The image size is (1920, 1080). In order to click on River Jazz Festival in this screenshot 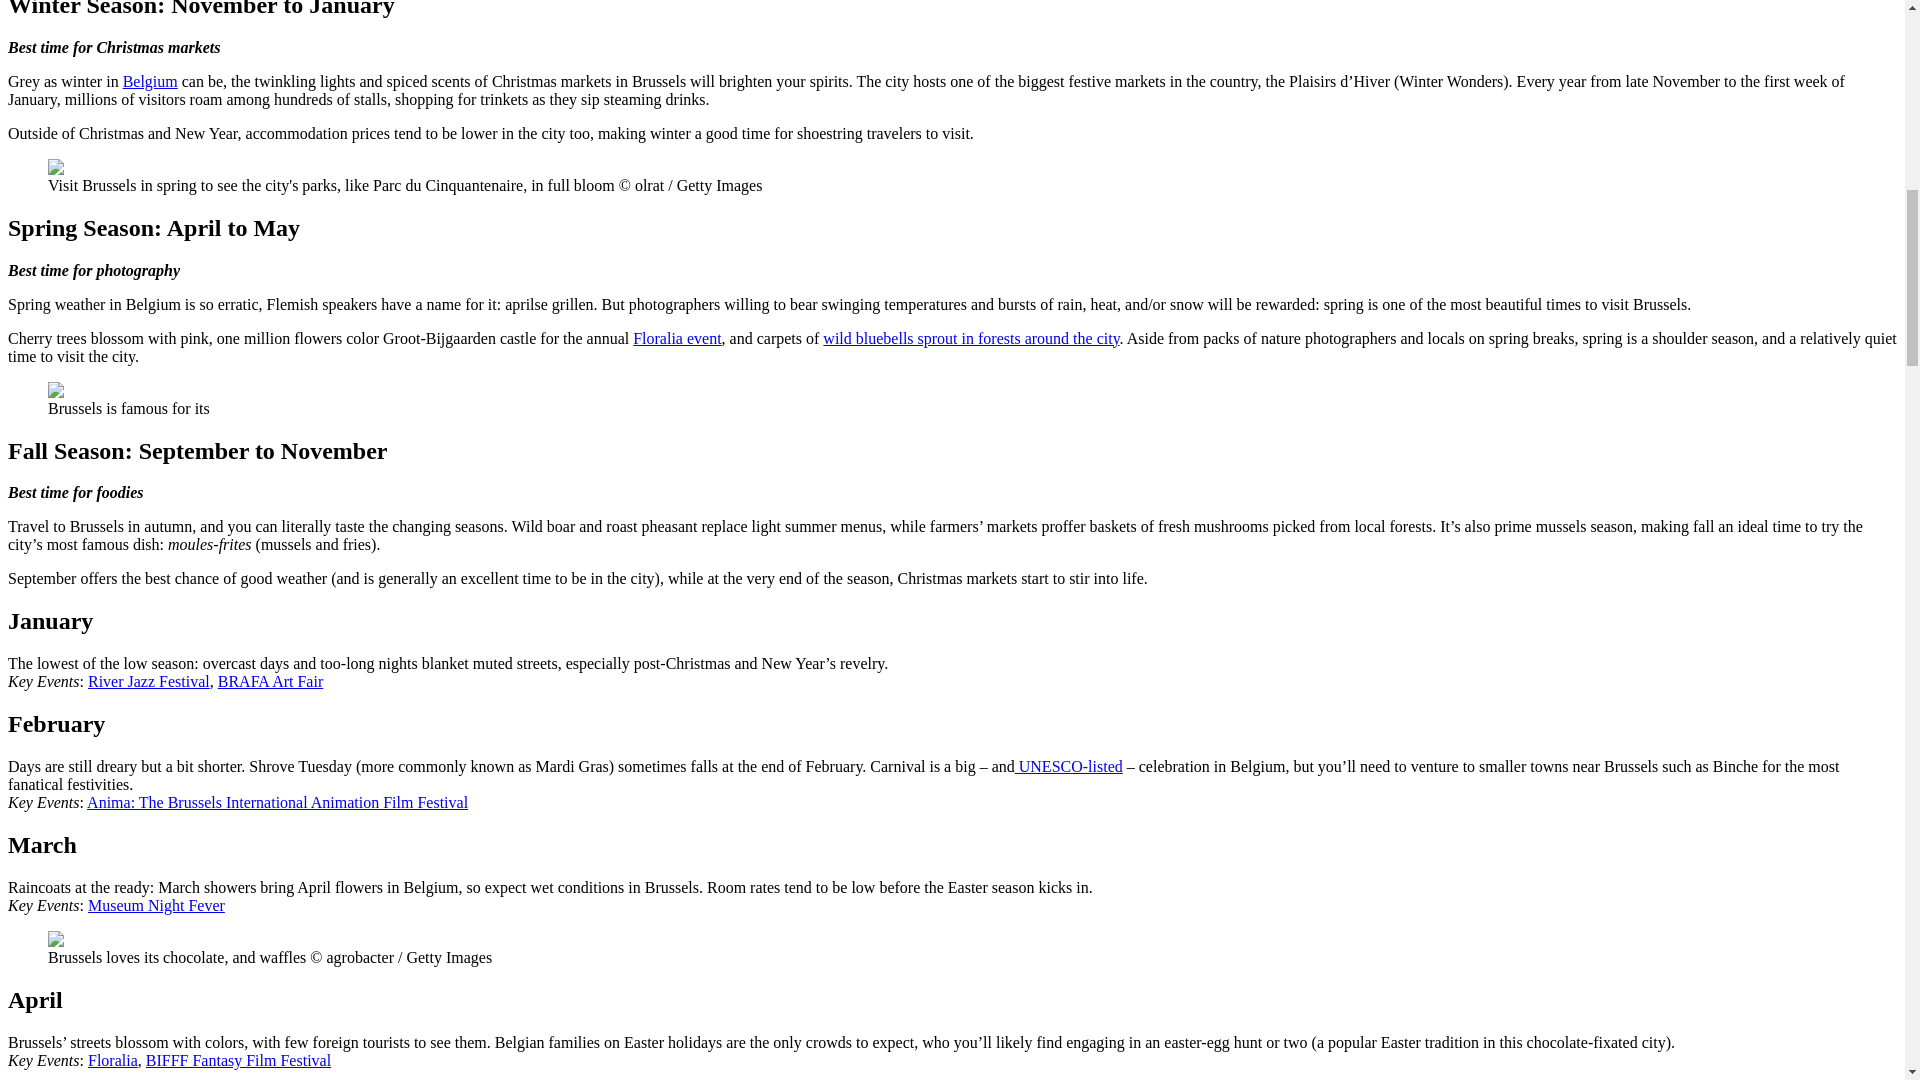, I will do `click(148, 681)`.